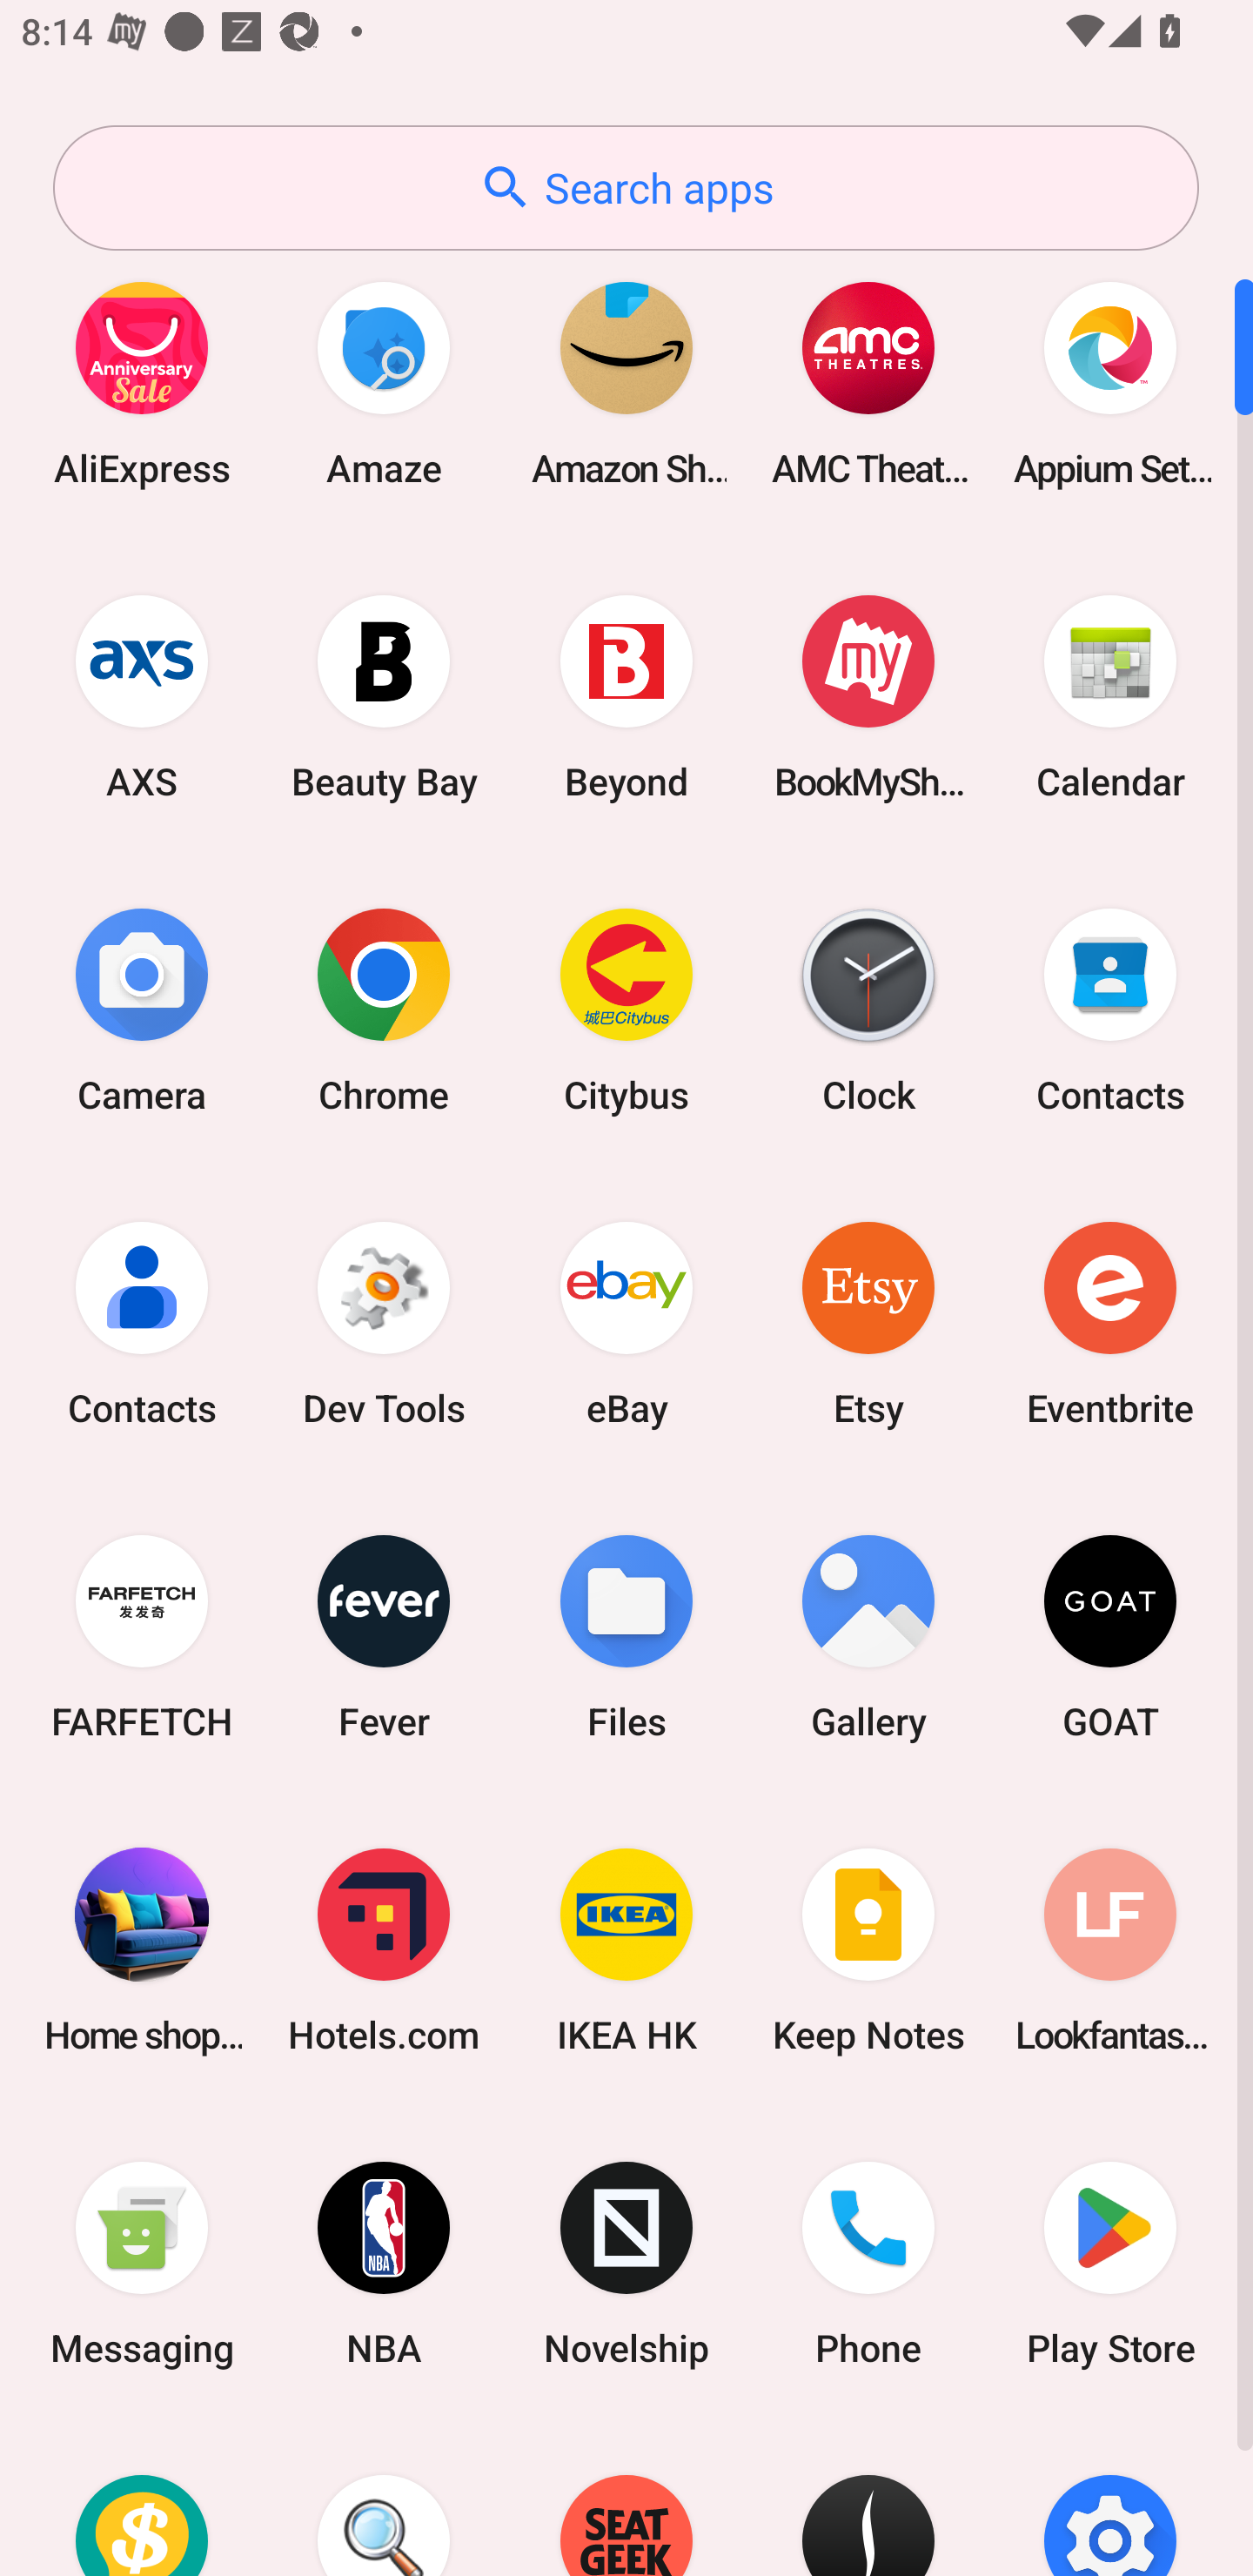 The image size is (1253, 2576). What do you see at coordinates (868, 1010) in the screenshot?
I see `Clock` at bounding box center [868, 1010].